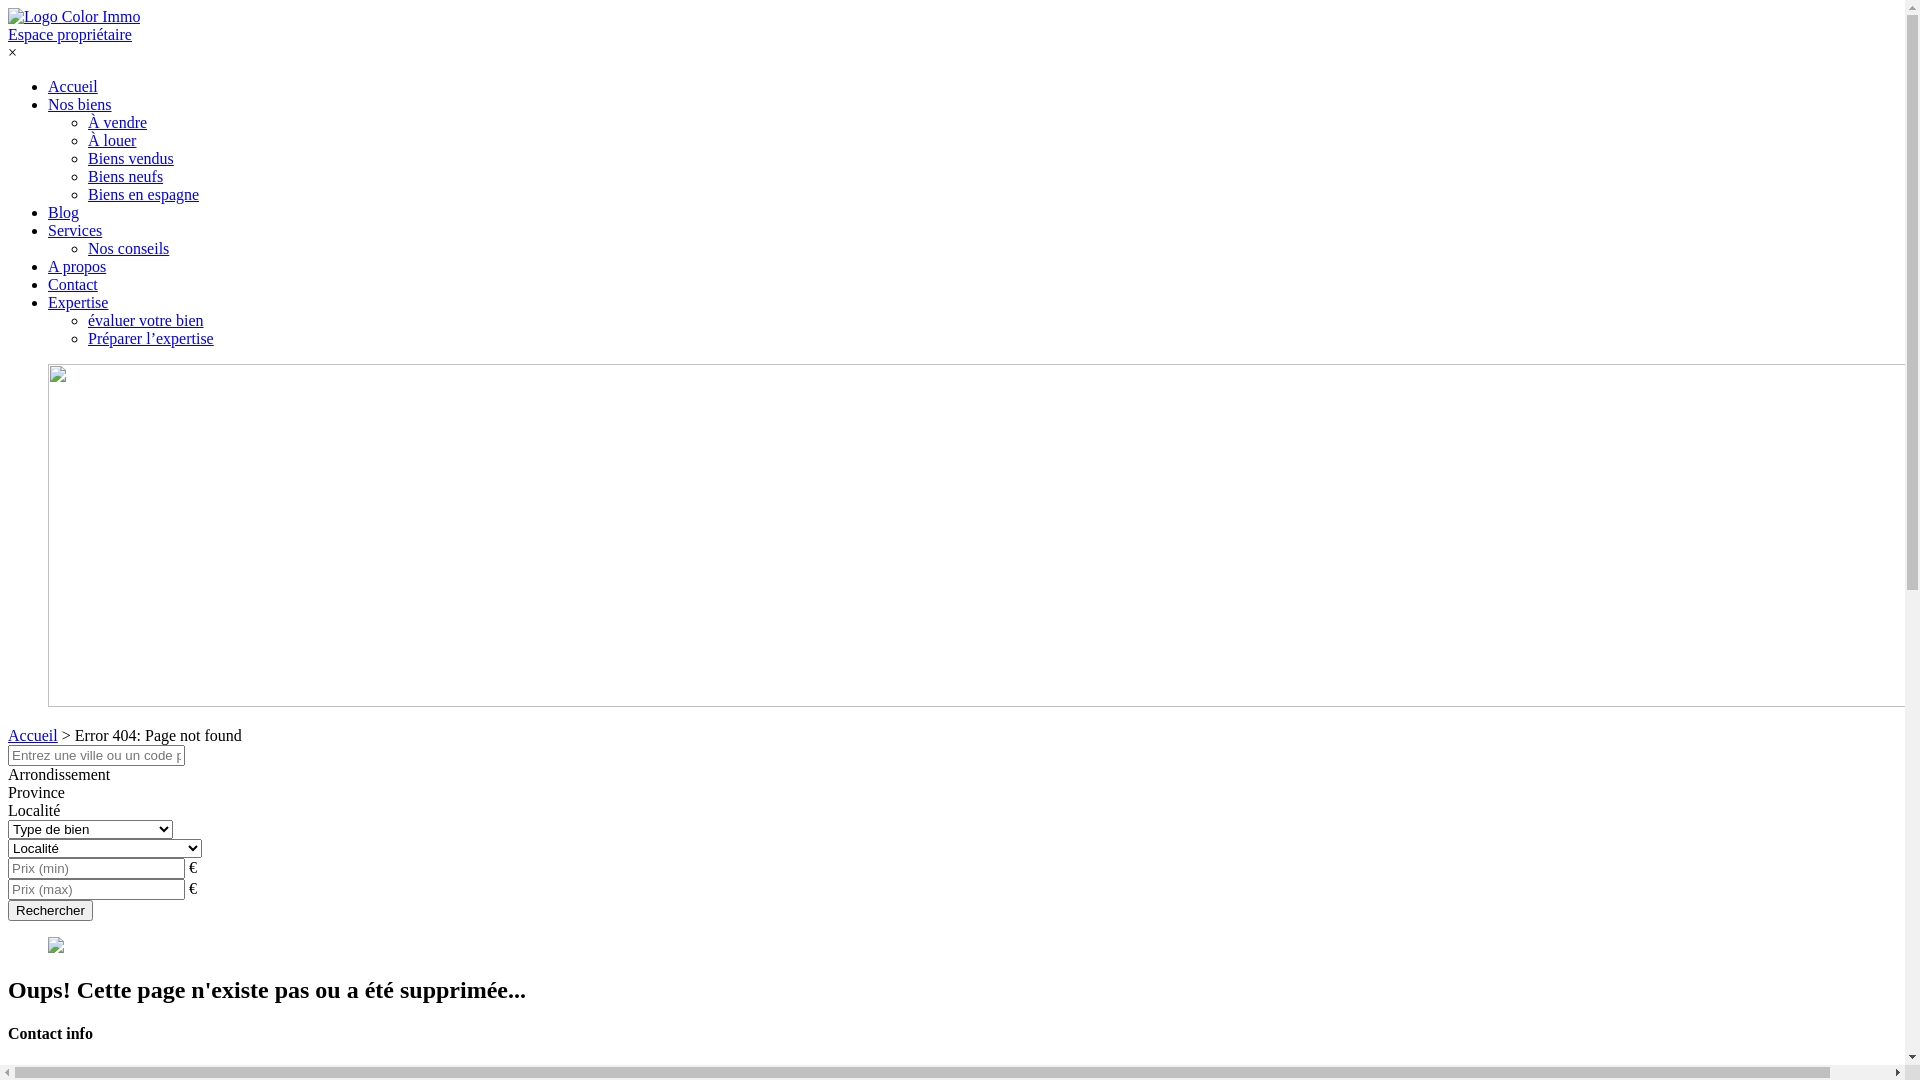  I want to click on A propos, so click(77, 266).